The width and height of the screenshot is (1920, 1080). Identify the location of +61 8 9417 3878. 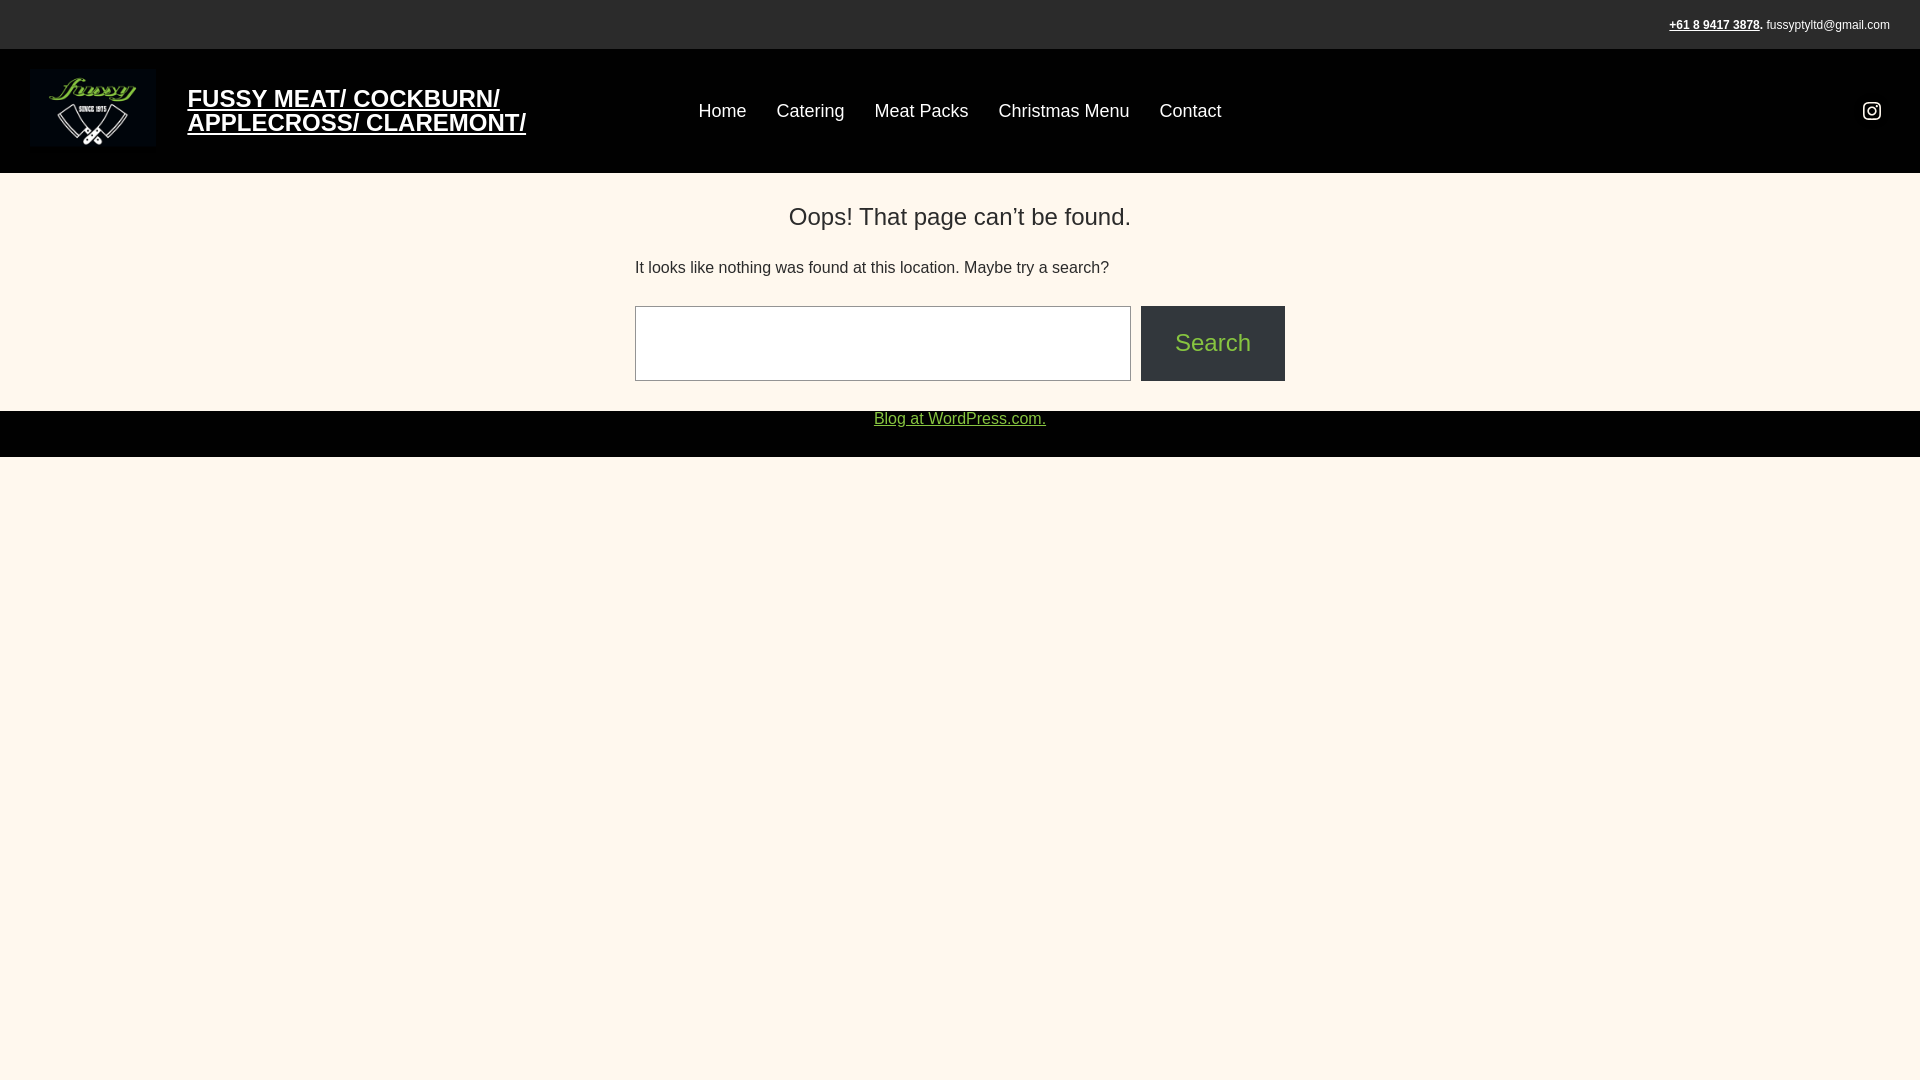
(1714, 25).